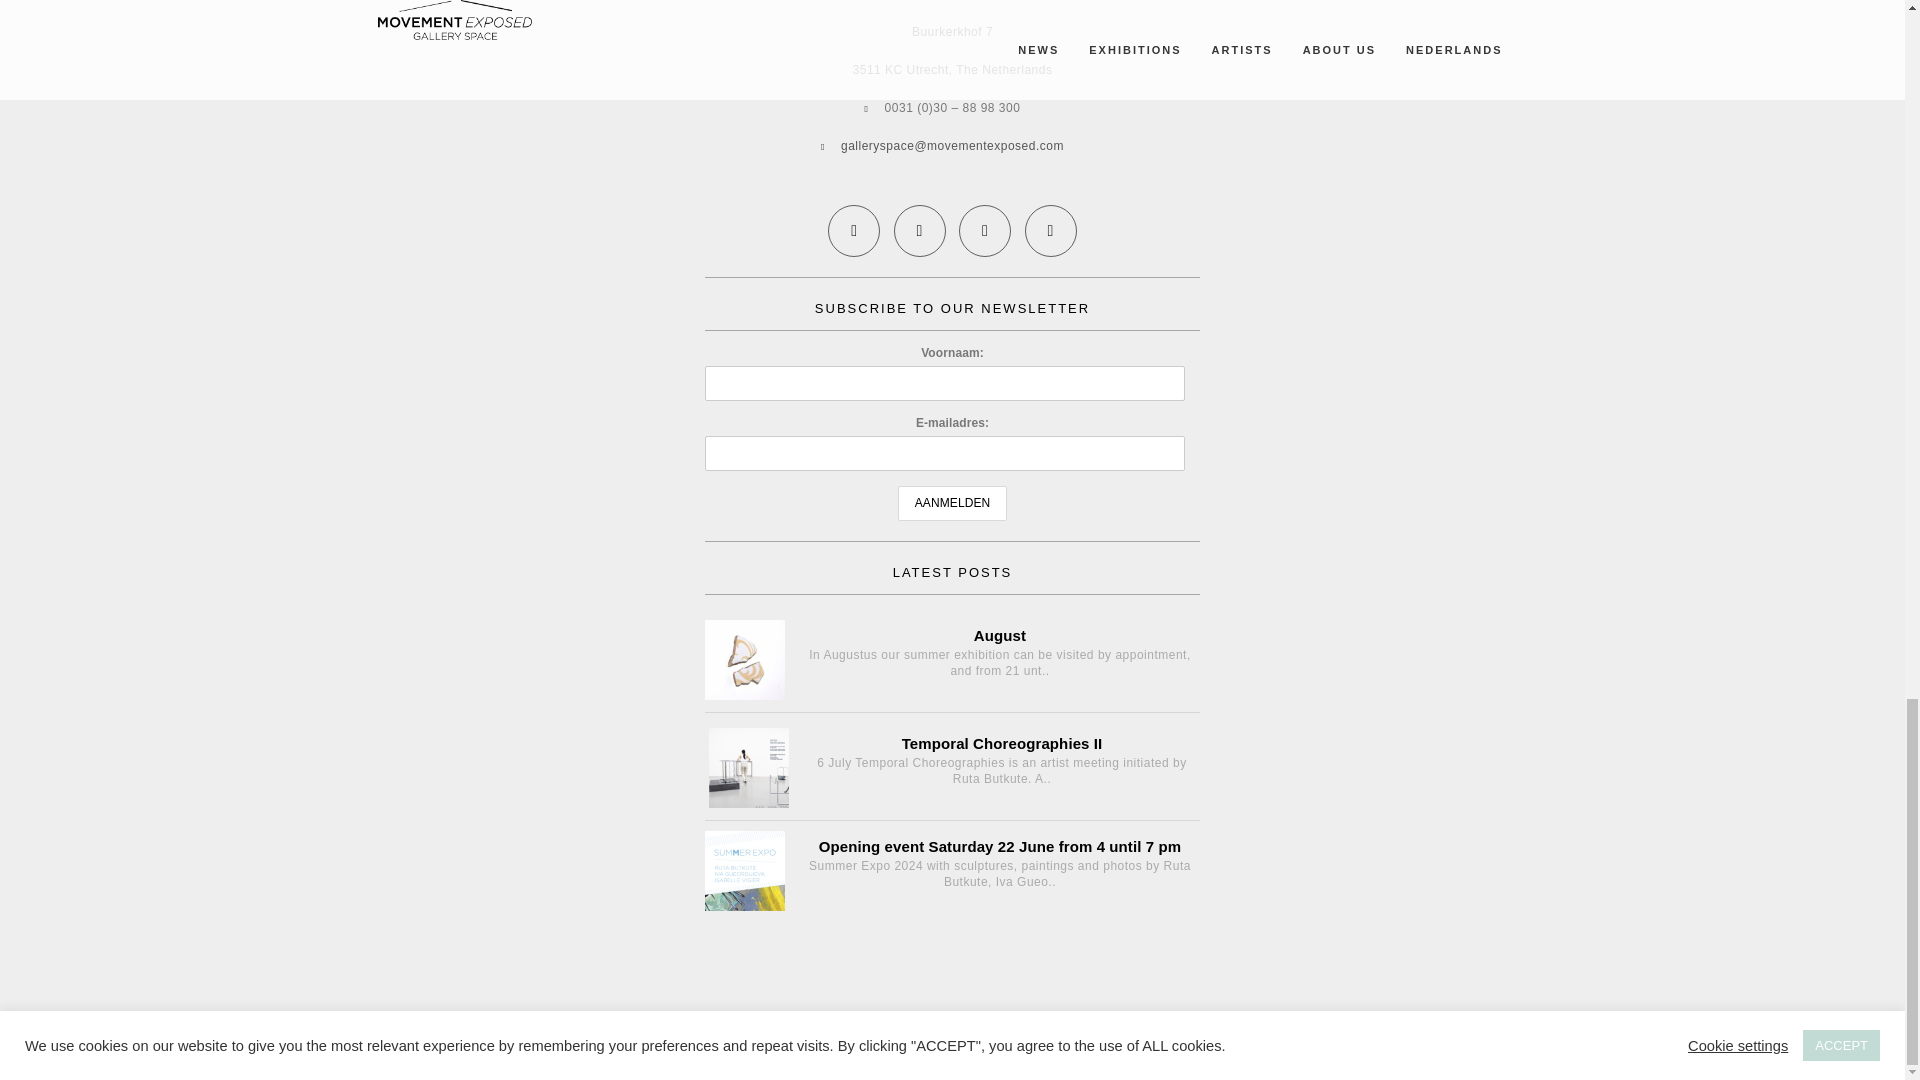  What do you see at coordinates (919, 230) in the screenshot?
I see `LinkedIn` at bounding box center [919, 230].